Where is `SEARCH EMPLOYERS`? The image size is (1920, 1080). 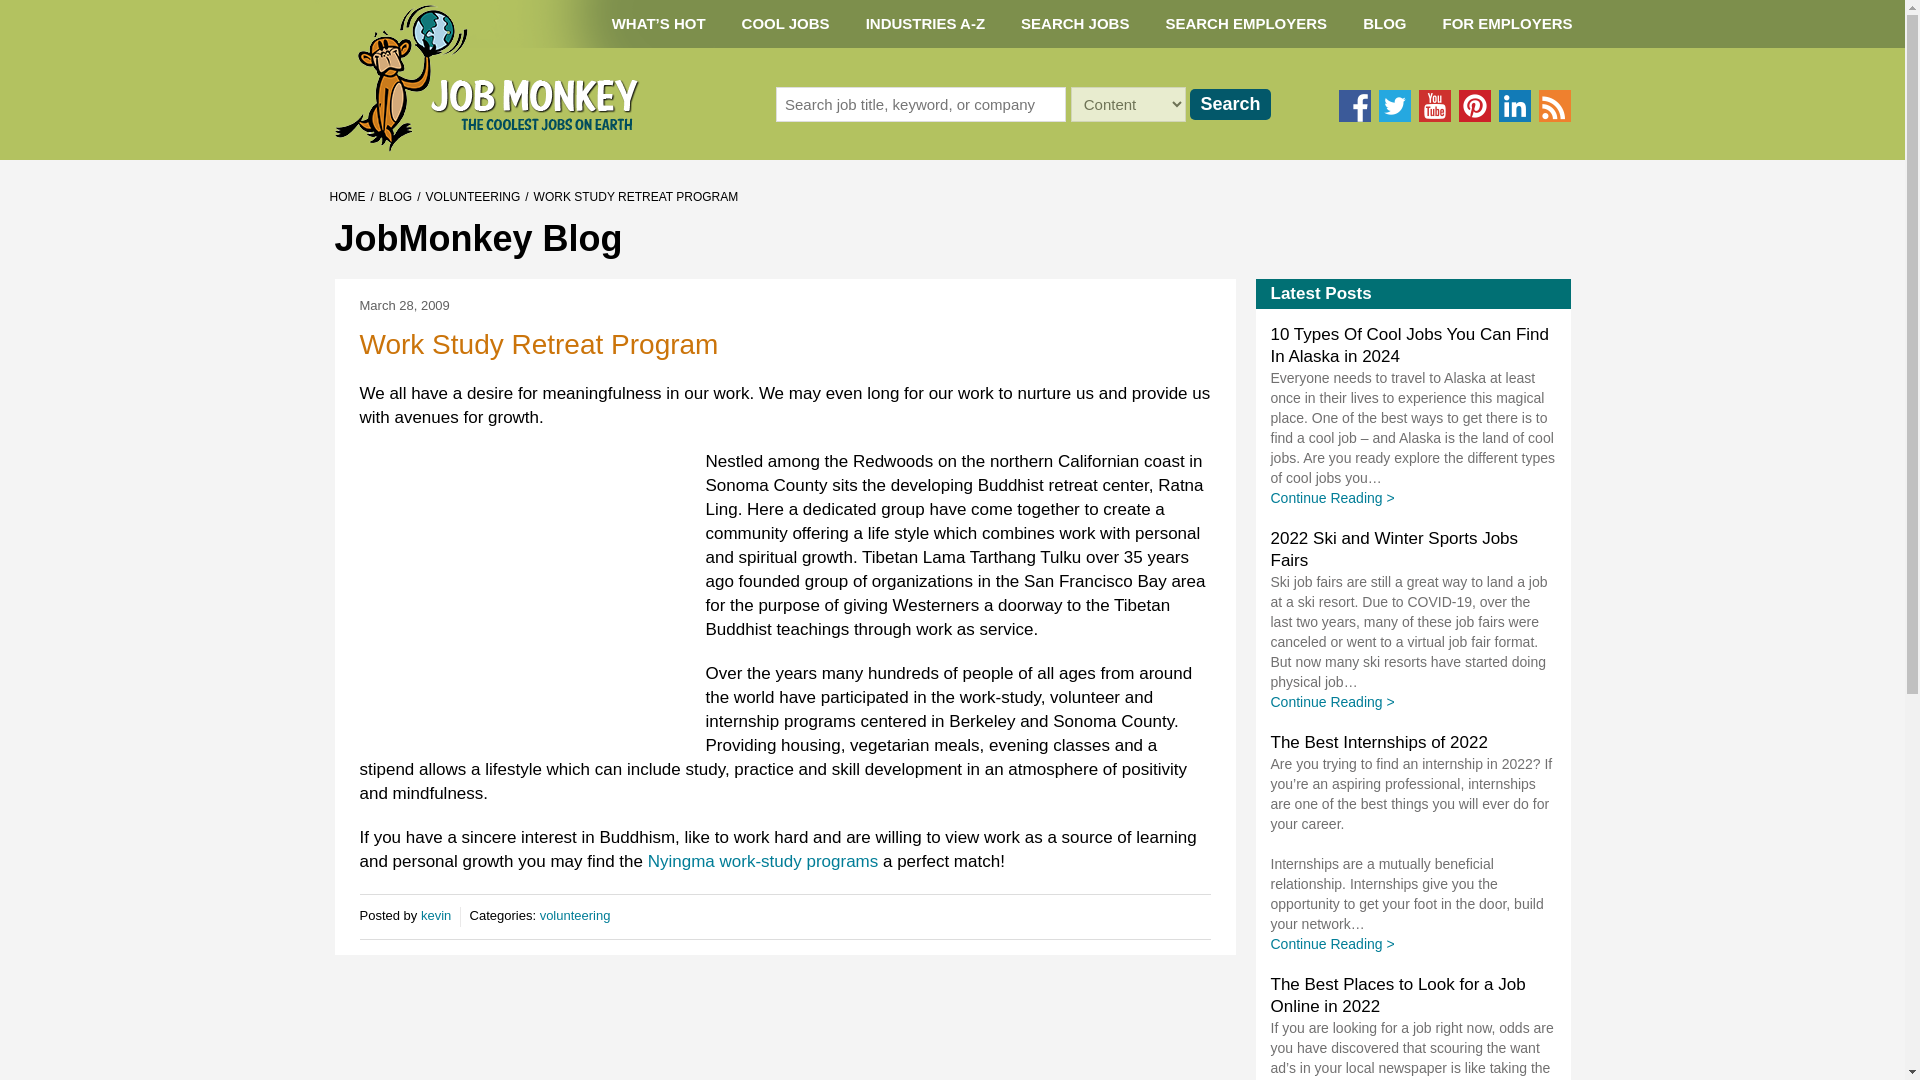
SEARCH EMPLOYERS is located at coordinates (1246, 24).